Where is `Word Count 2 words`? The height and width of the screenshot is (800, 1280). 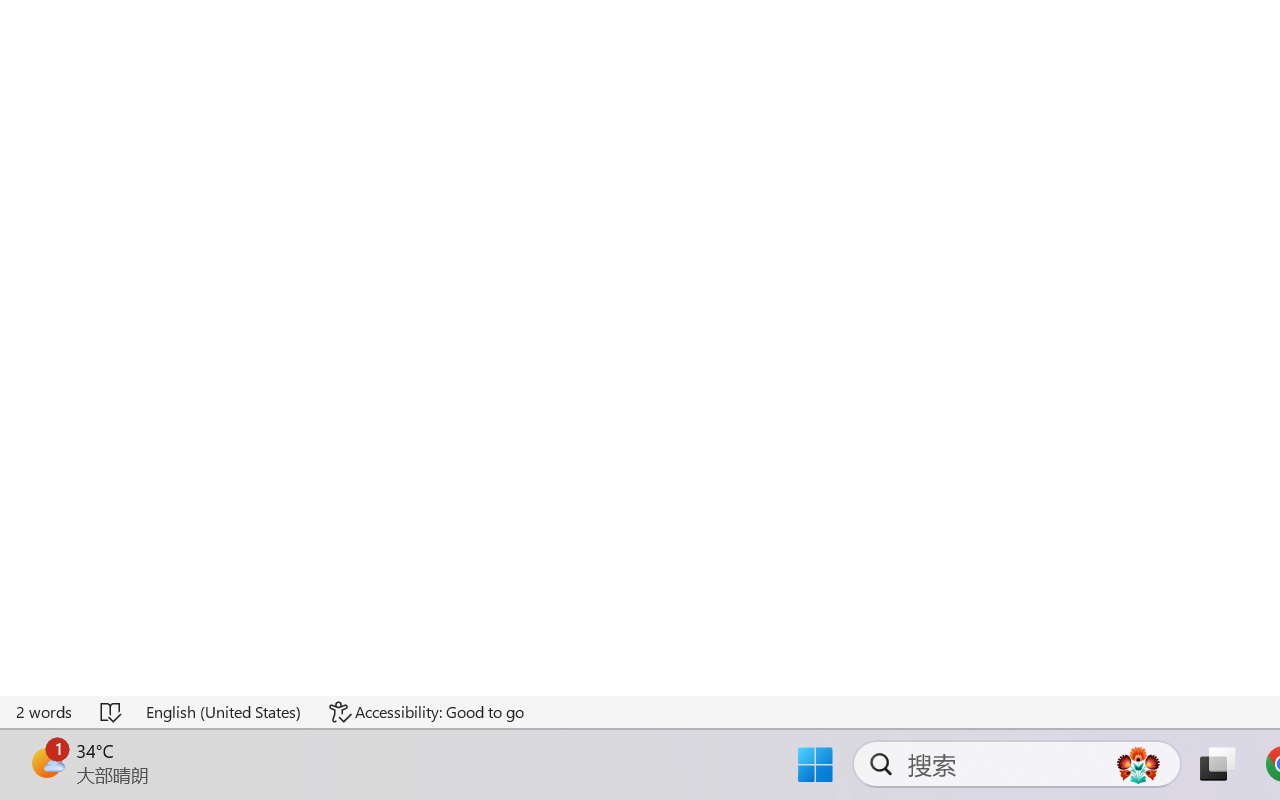
Word Count 2 words is located at coordinates (45, 712).